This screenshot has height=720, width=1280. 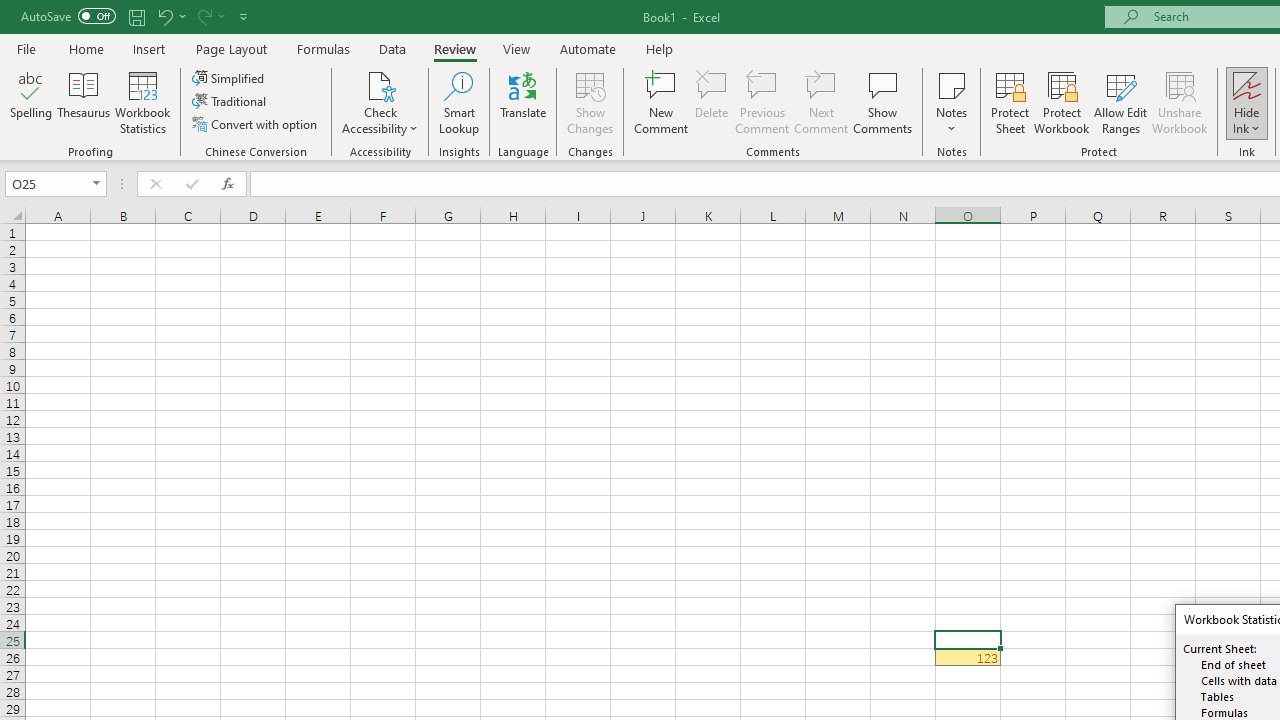 I want to click on System, so click(x=10, y=11).